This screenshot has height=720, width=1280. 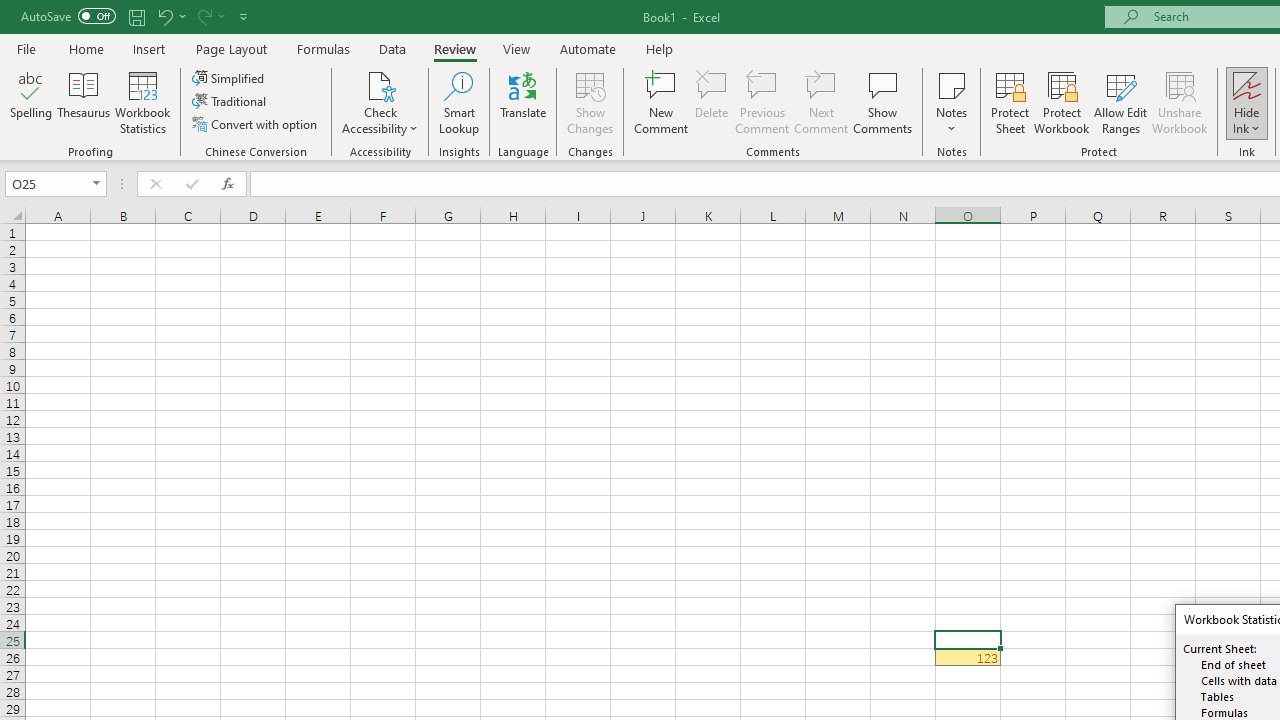 I want to click on System, so click(x=10, y=11).